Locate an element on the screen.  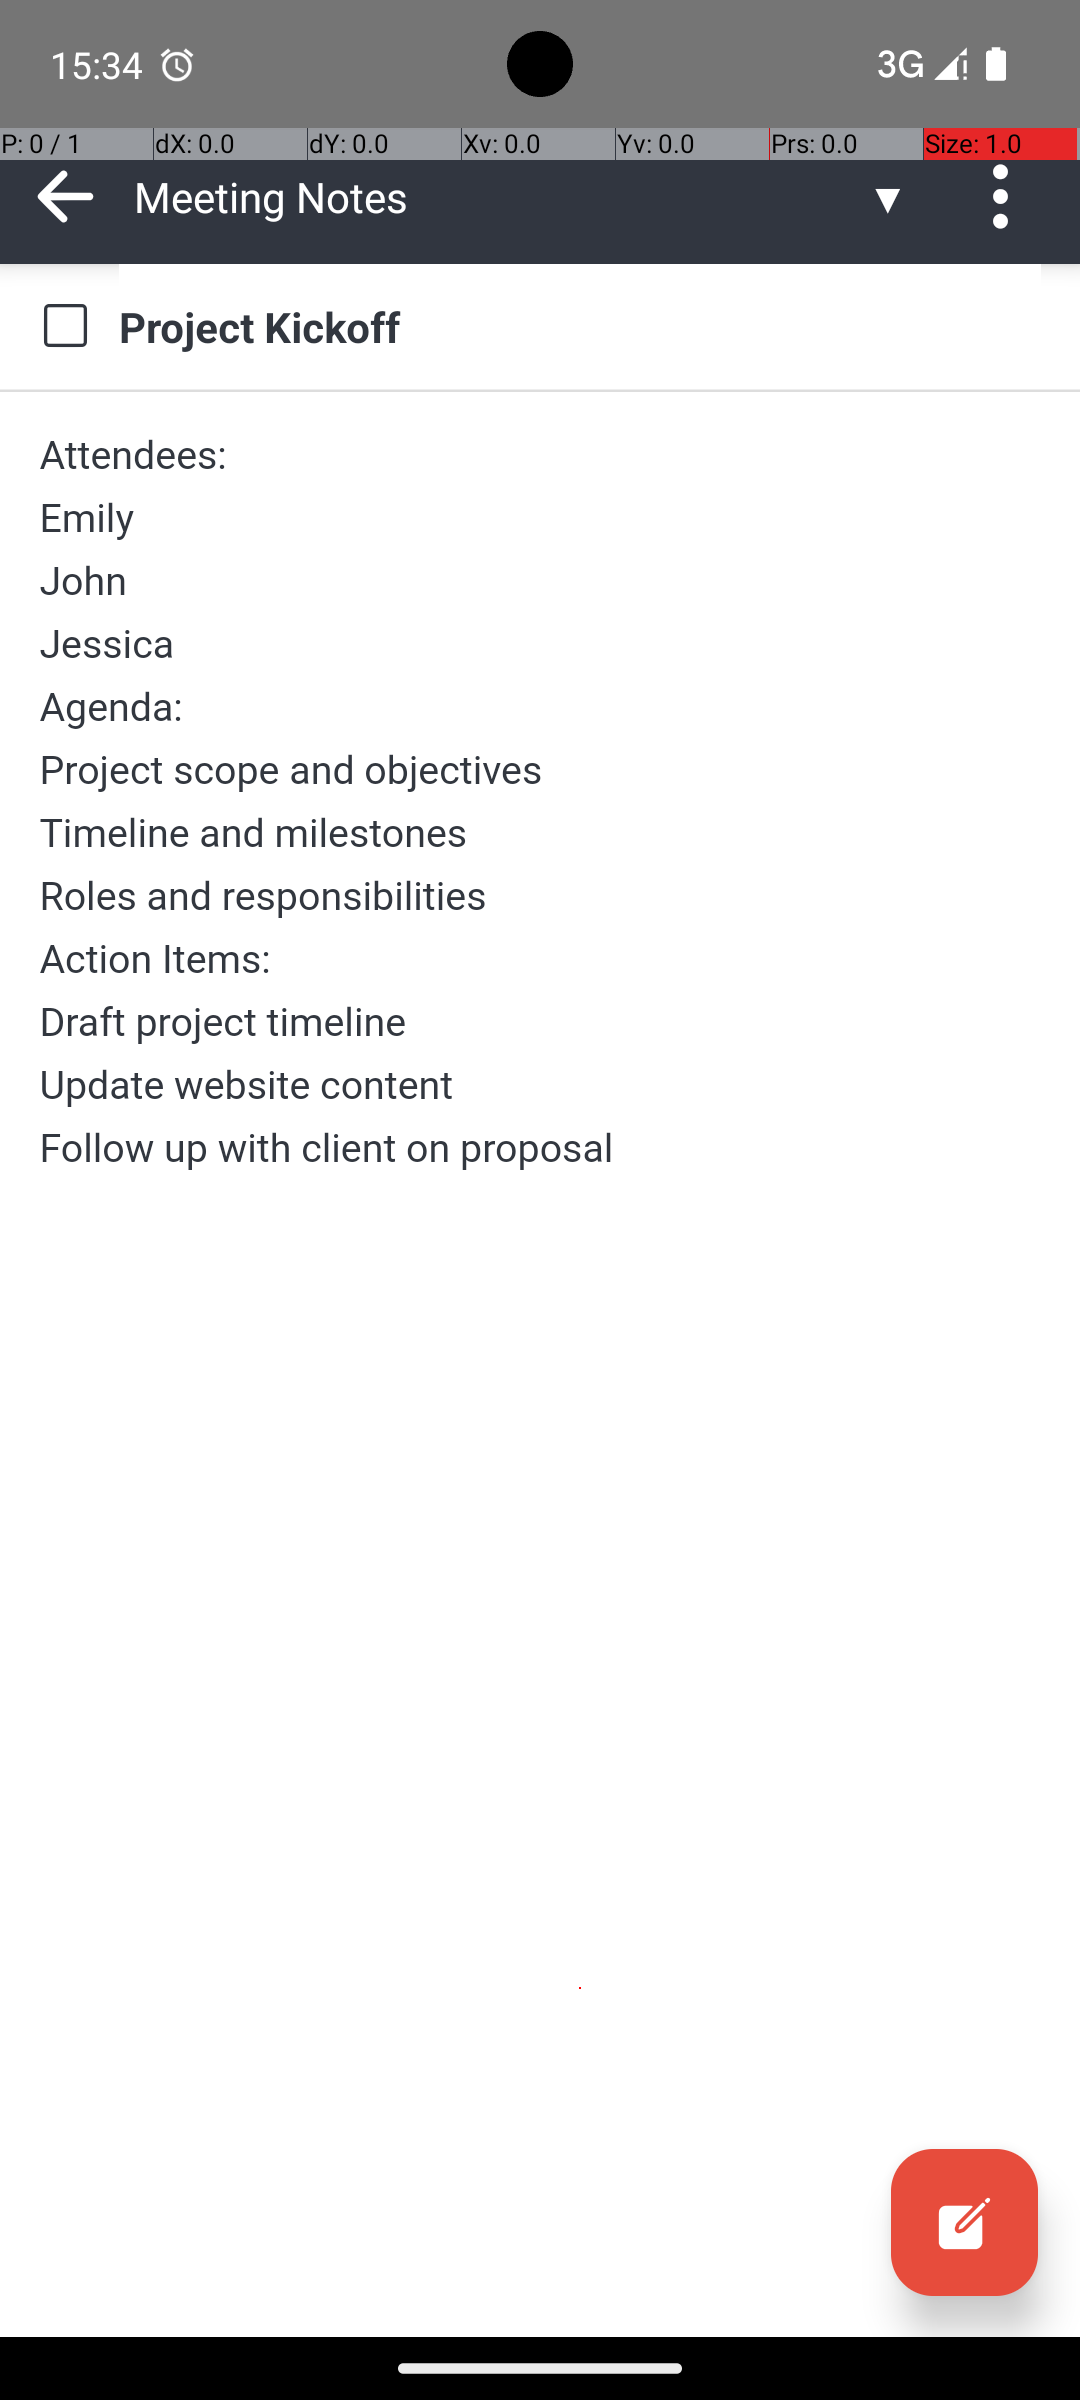
Attendees:
Emily
John
Jessica
Agenda:
Project scope and objectives
Timeline and milestones
Roles and responsibilities
Action Items:
Draft project timeline
Update website content
Follow up with client on proposal is located at coordinates (540, 801).